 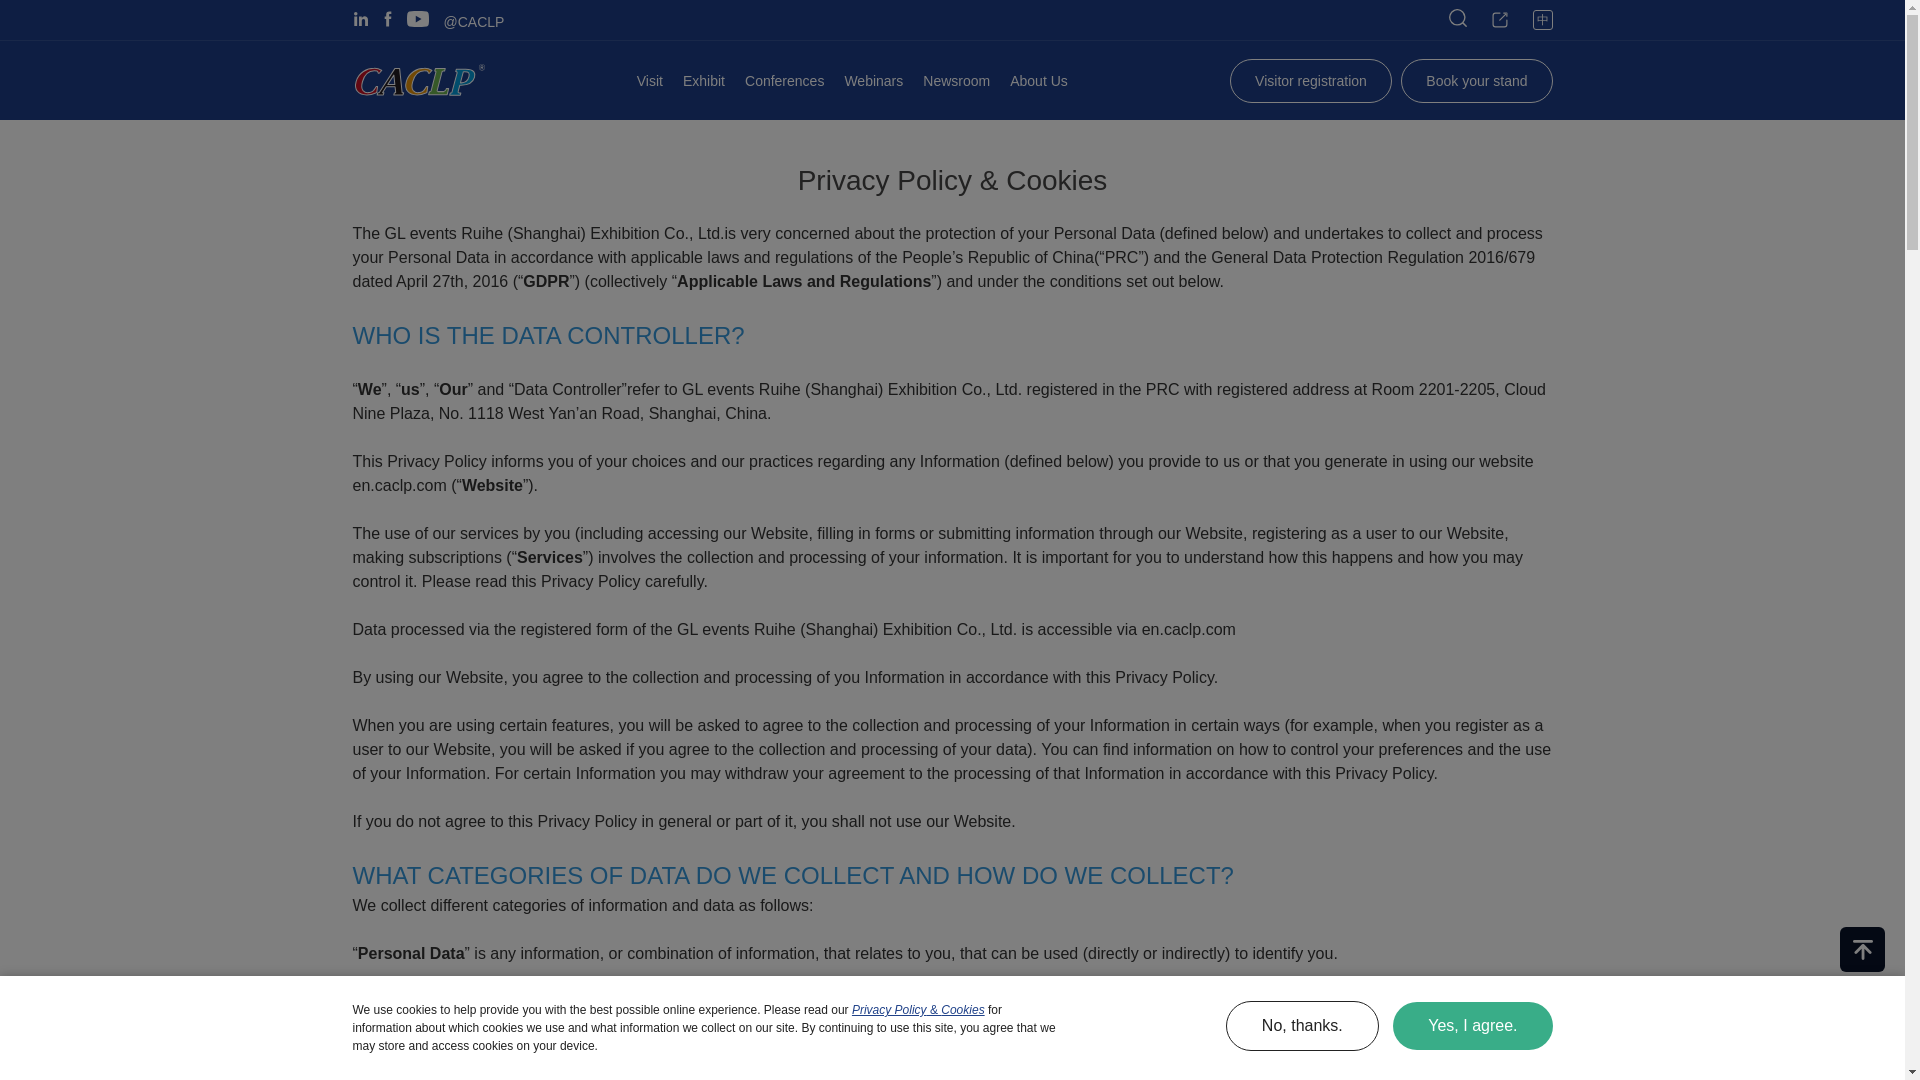 What do you see at coordinates (1311, 80) in the screenshot?
I see `Visitor registration` at bounding box center [1311, 80].